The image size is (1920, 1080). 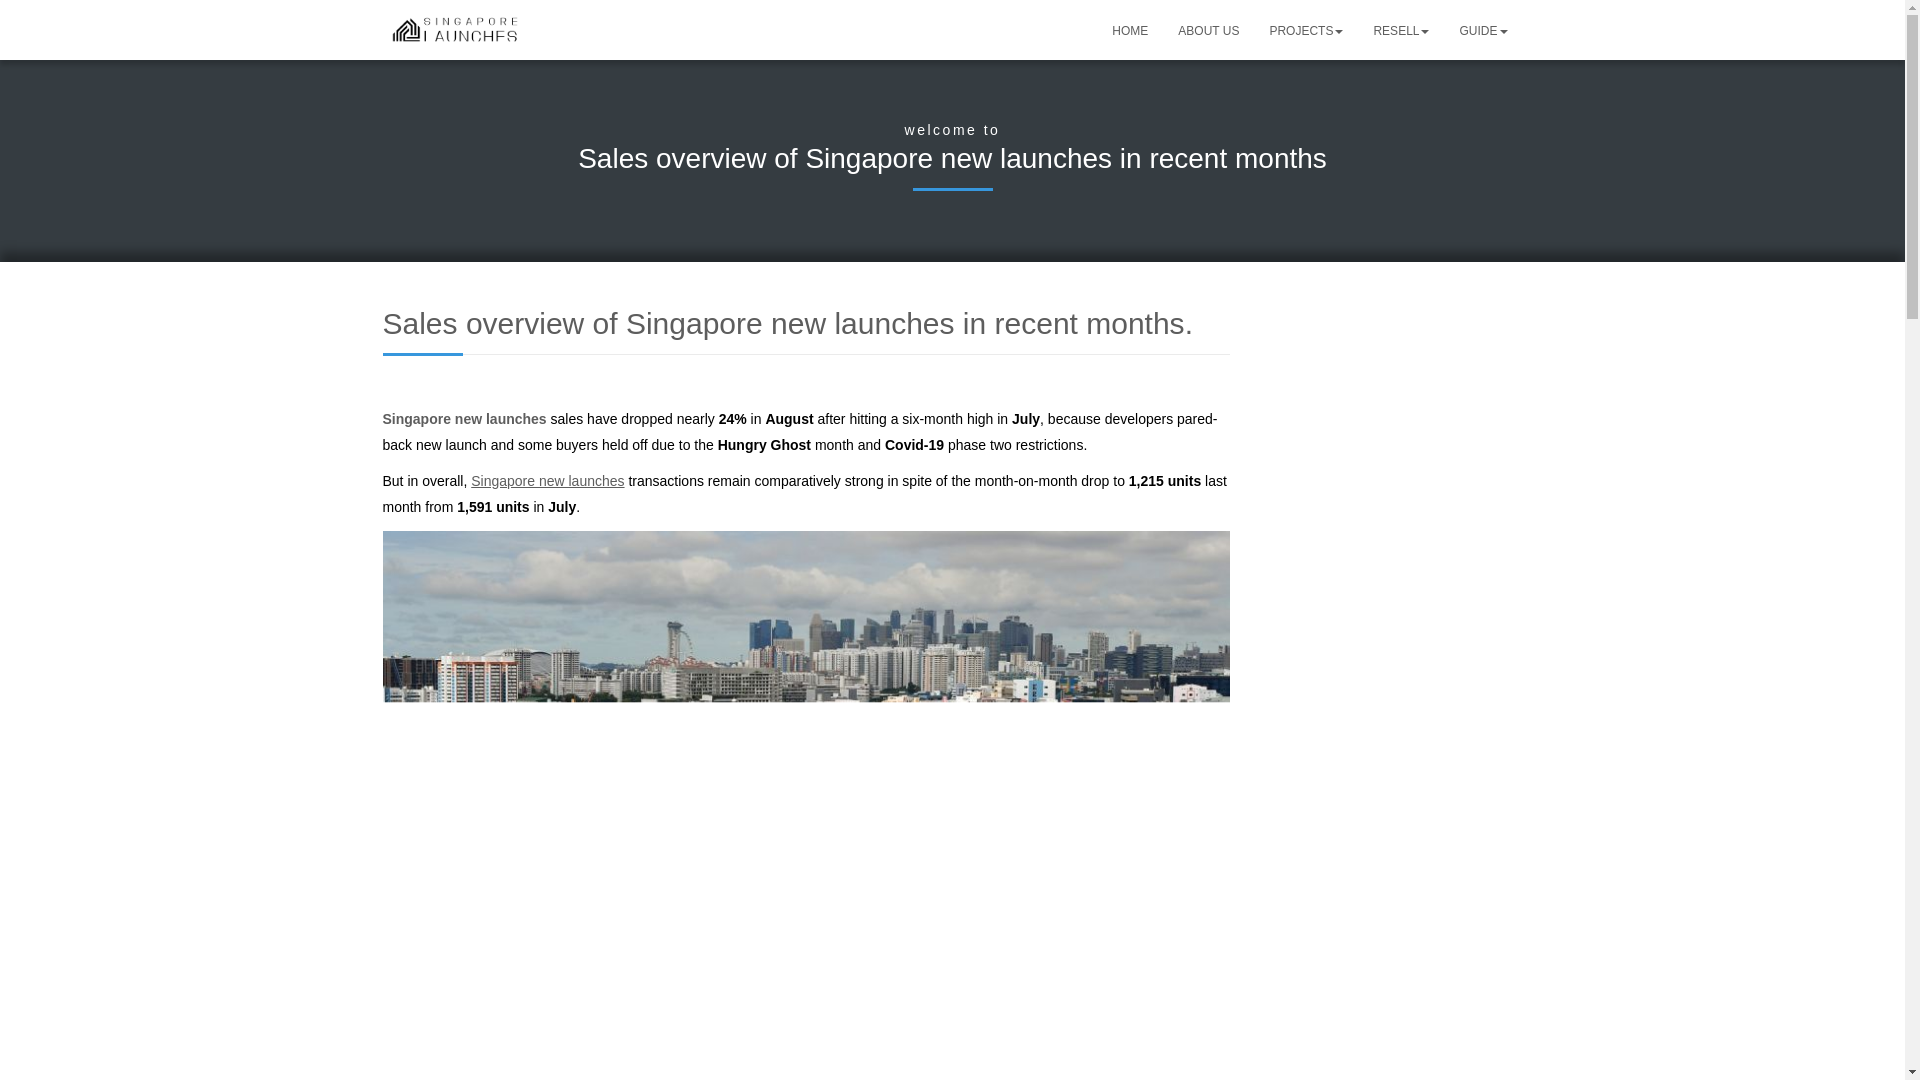 What do you see at coordinates (1482, 30) in the screenshot?
I see `GUIDE` at bounding box center [1482, 30].